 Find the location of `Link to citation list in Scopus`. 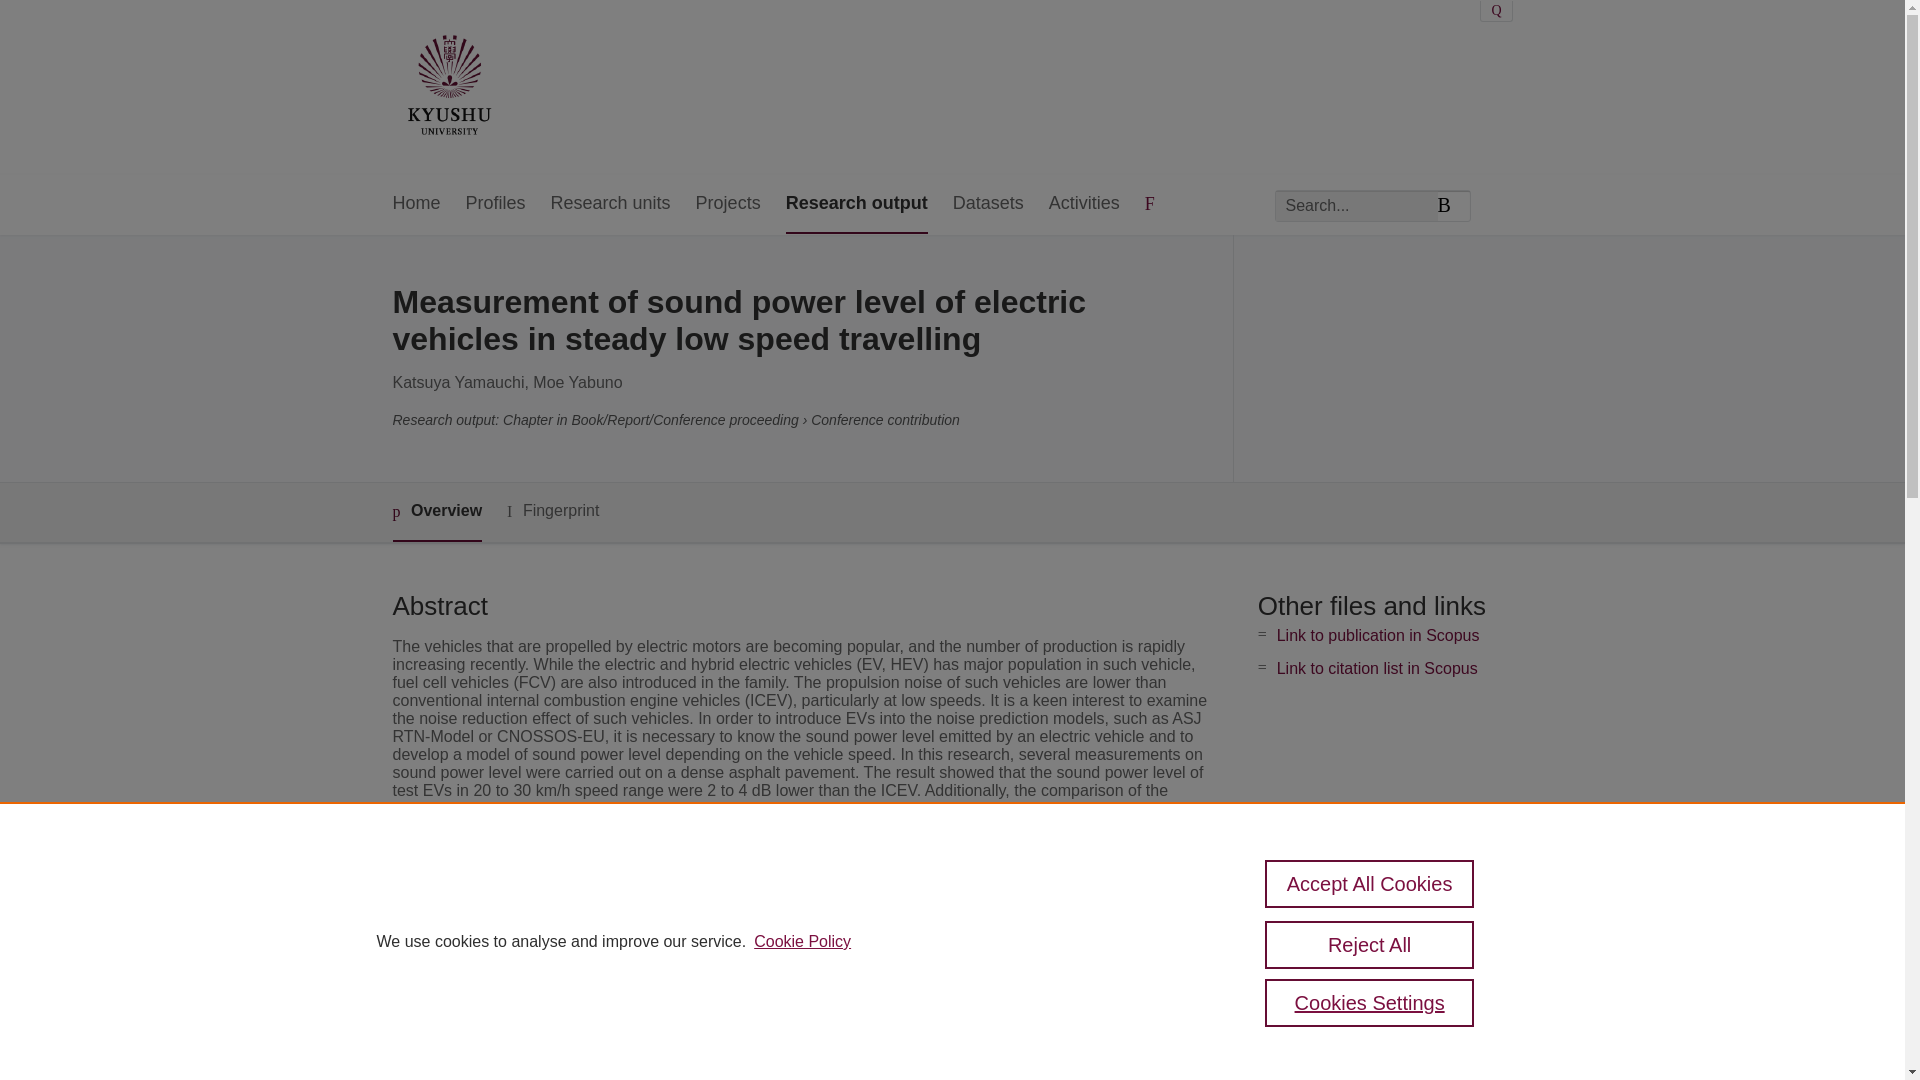

Link to citation list in Scopus is located at coordinates (1377, 668).